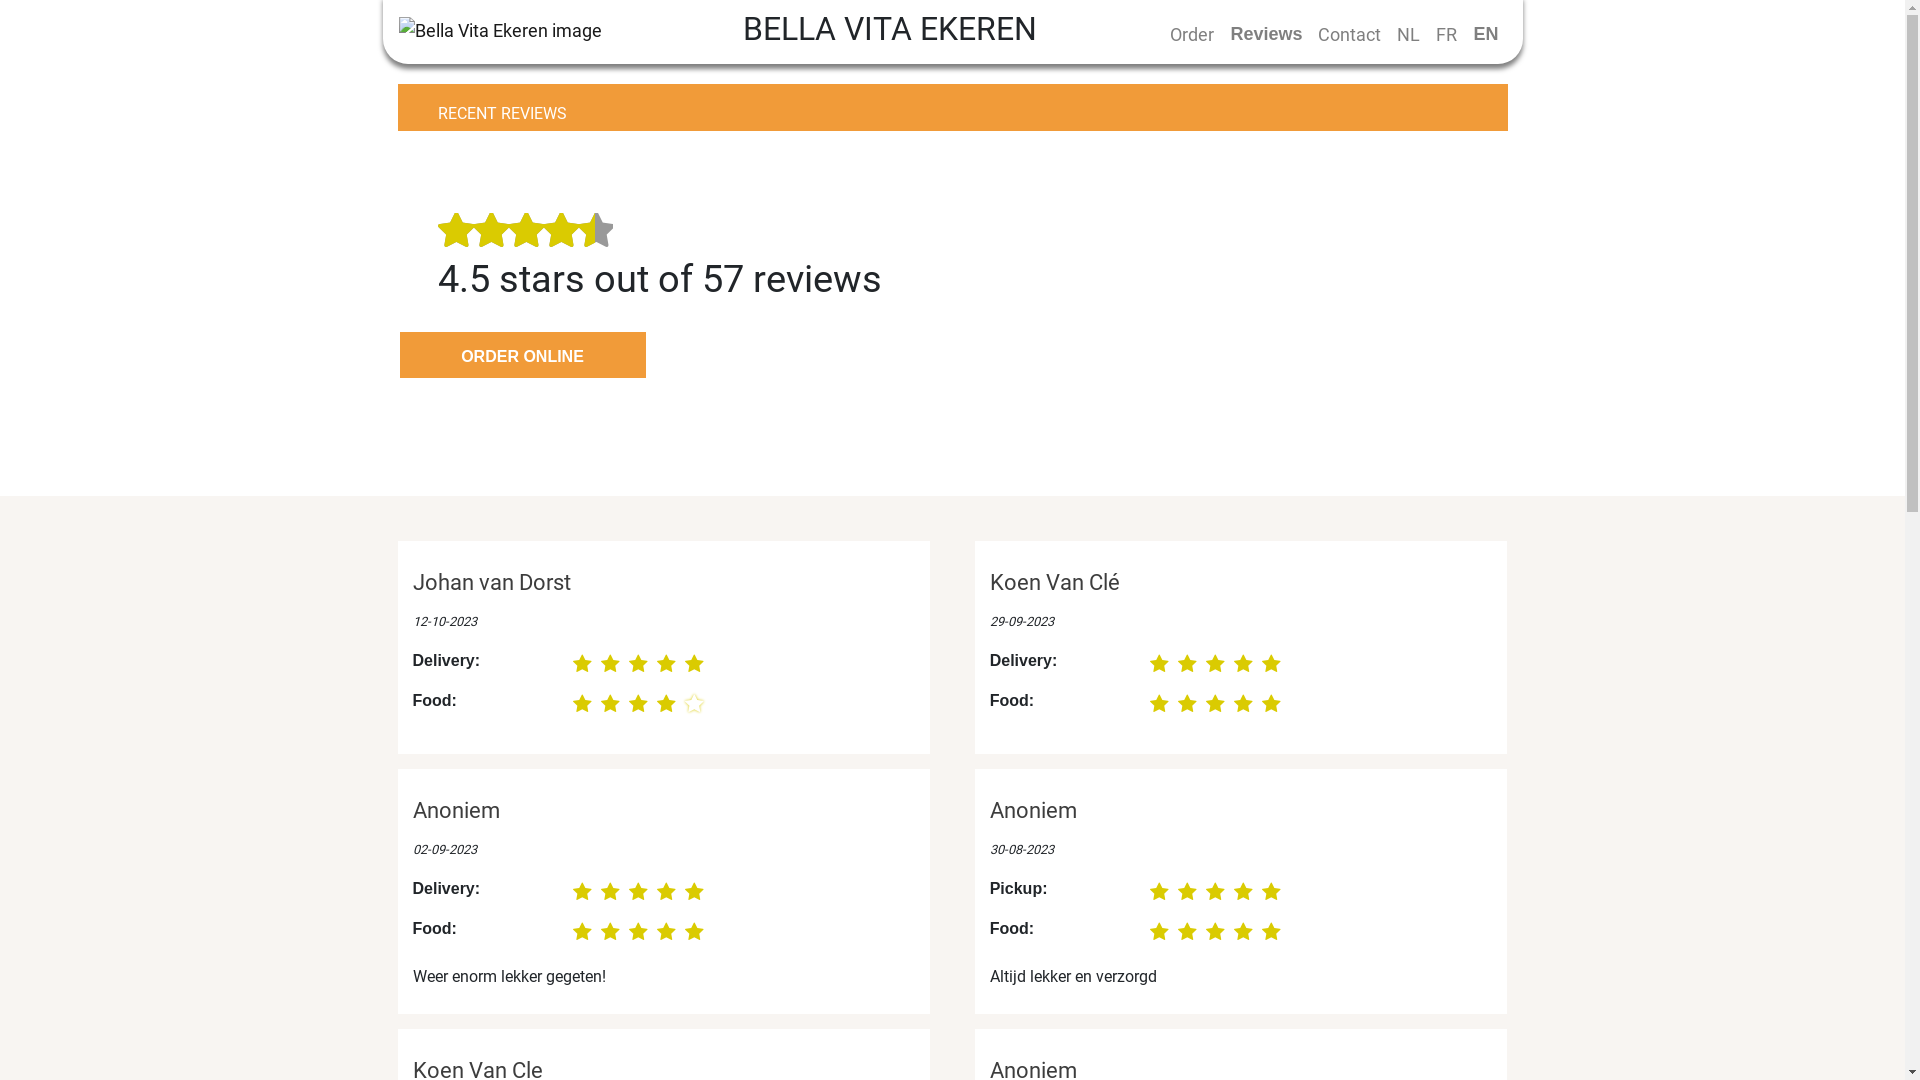 The image size is (1920, 1080). I want to click on Order, so click(1192, 34).